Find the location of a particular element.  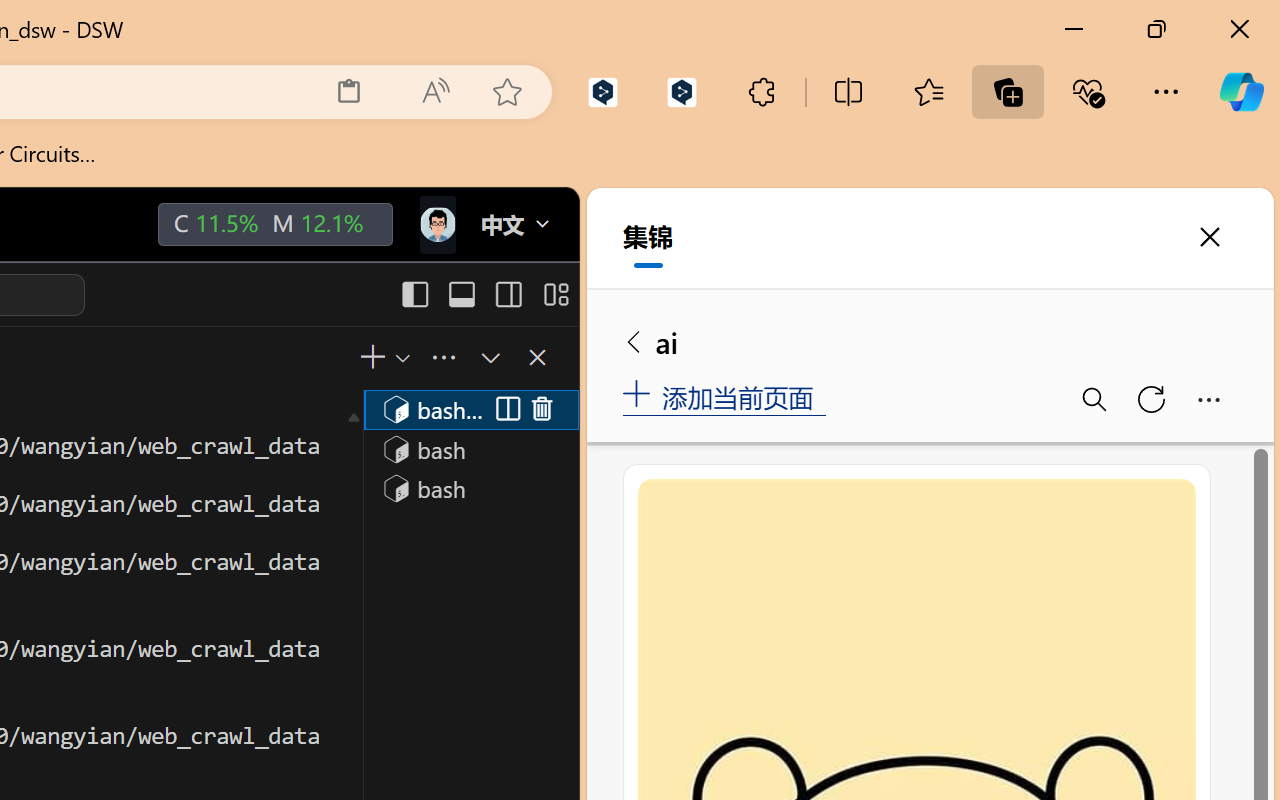

Toggle Secondary Side Bar (Ctrl+Alt+B) is located at coordinates (506, 294).